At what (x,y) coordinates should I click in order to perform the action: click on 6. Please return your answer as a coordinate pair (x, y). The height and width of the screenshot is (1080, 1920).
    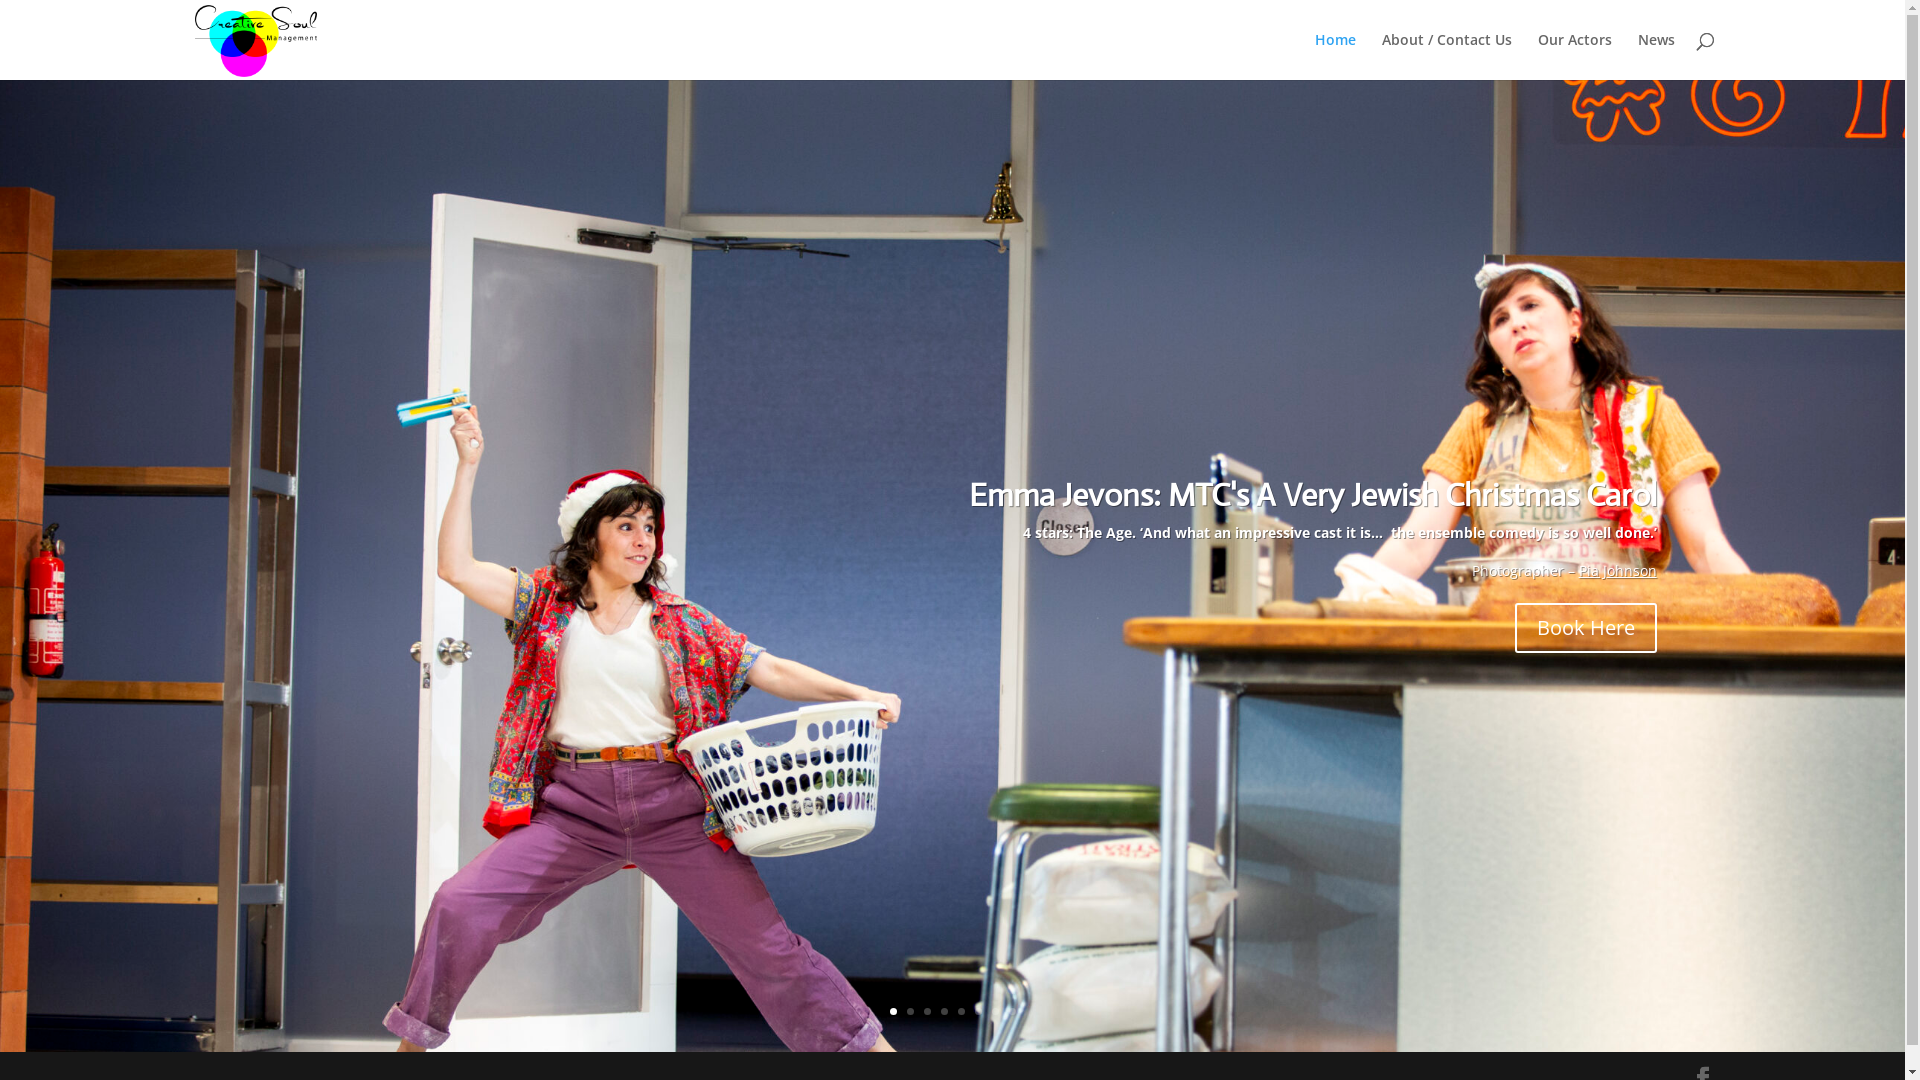
    Looking at the image, I should click on (978, 1012).